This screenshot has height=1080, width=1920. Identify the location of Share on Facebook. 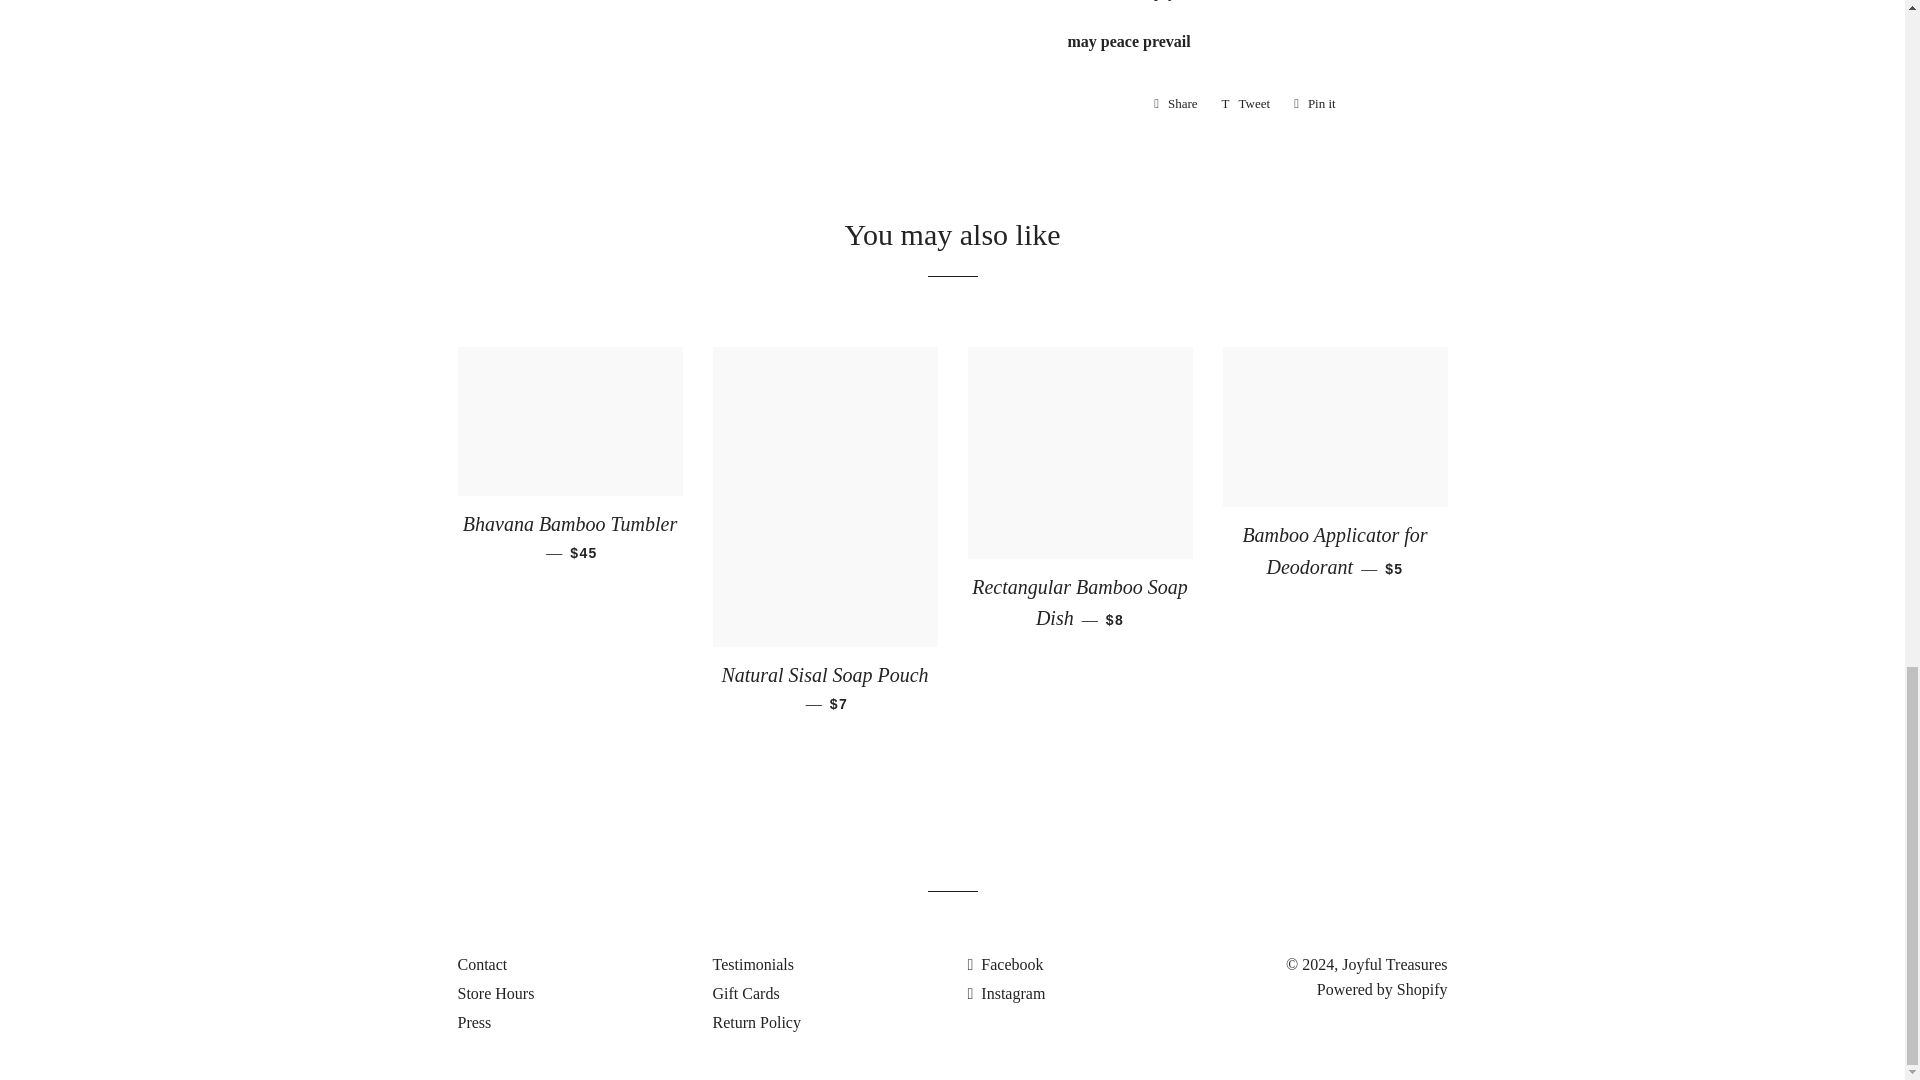
(1246, 103).